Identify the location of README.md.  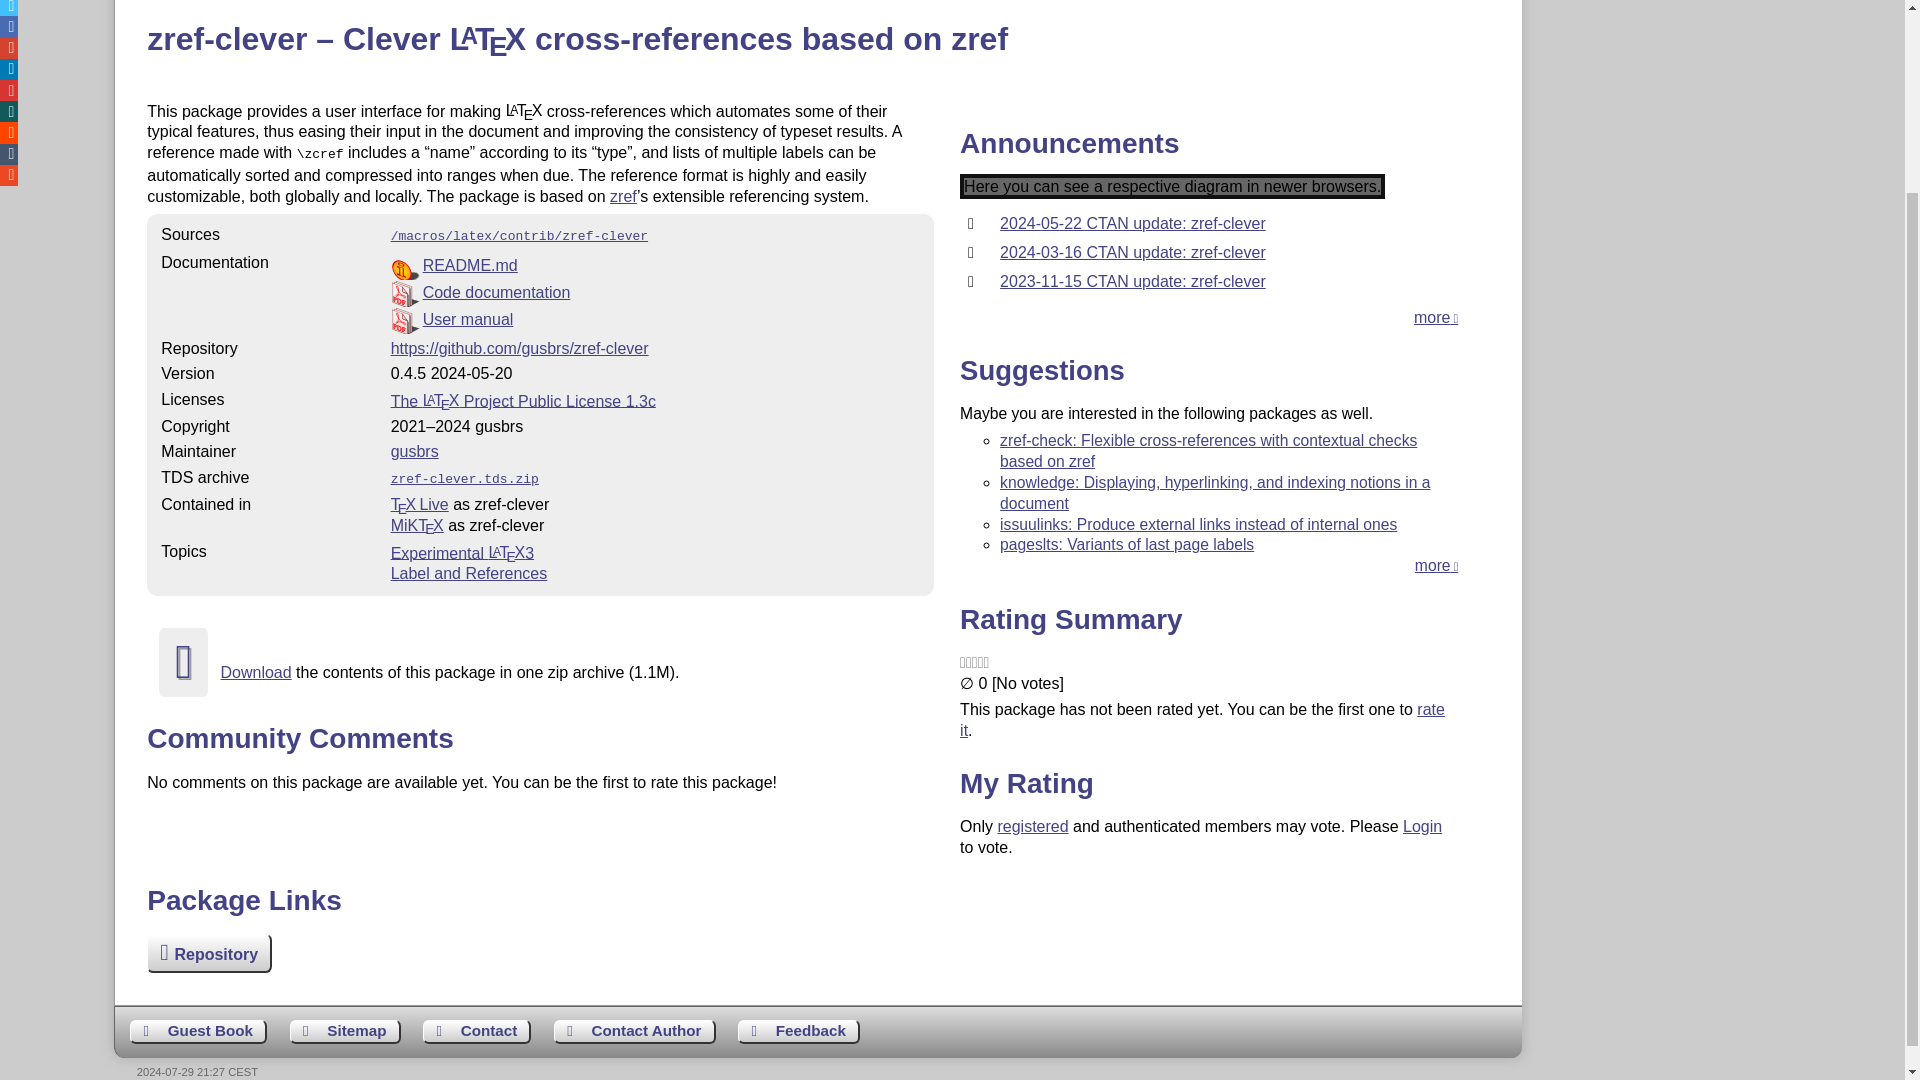
(470, 266).